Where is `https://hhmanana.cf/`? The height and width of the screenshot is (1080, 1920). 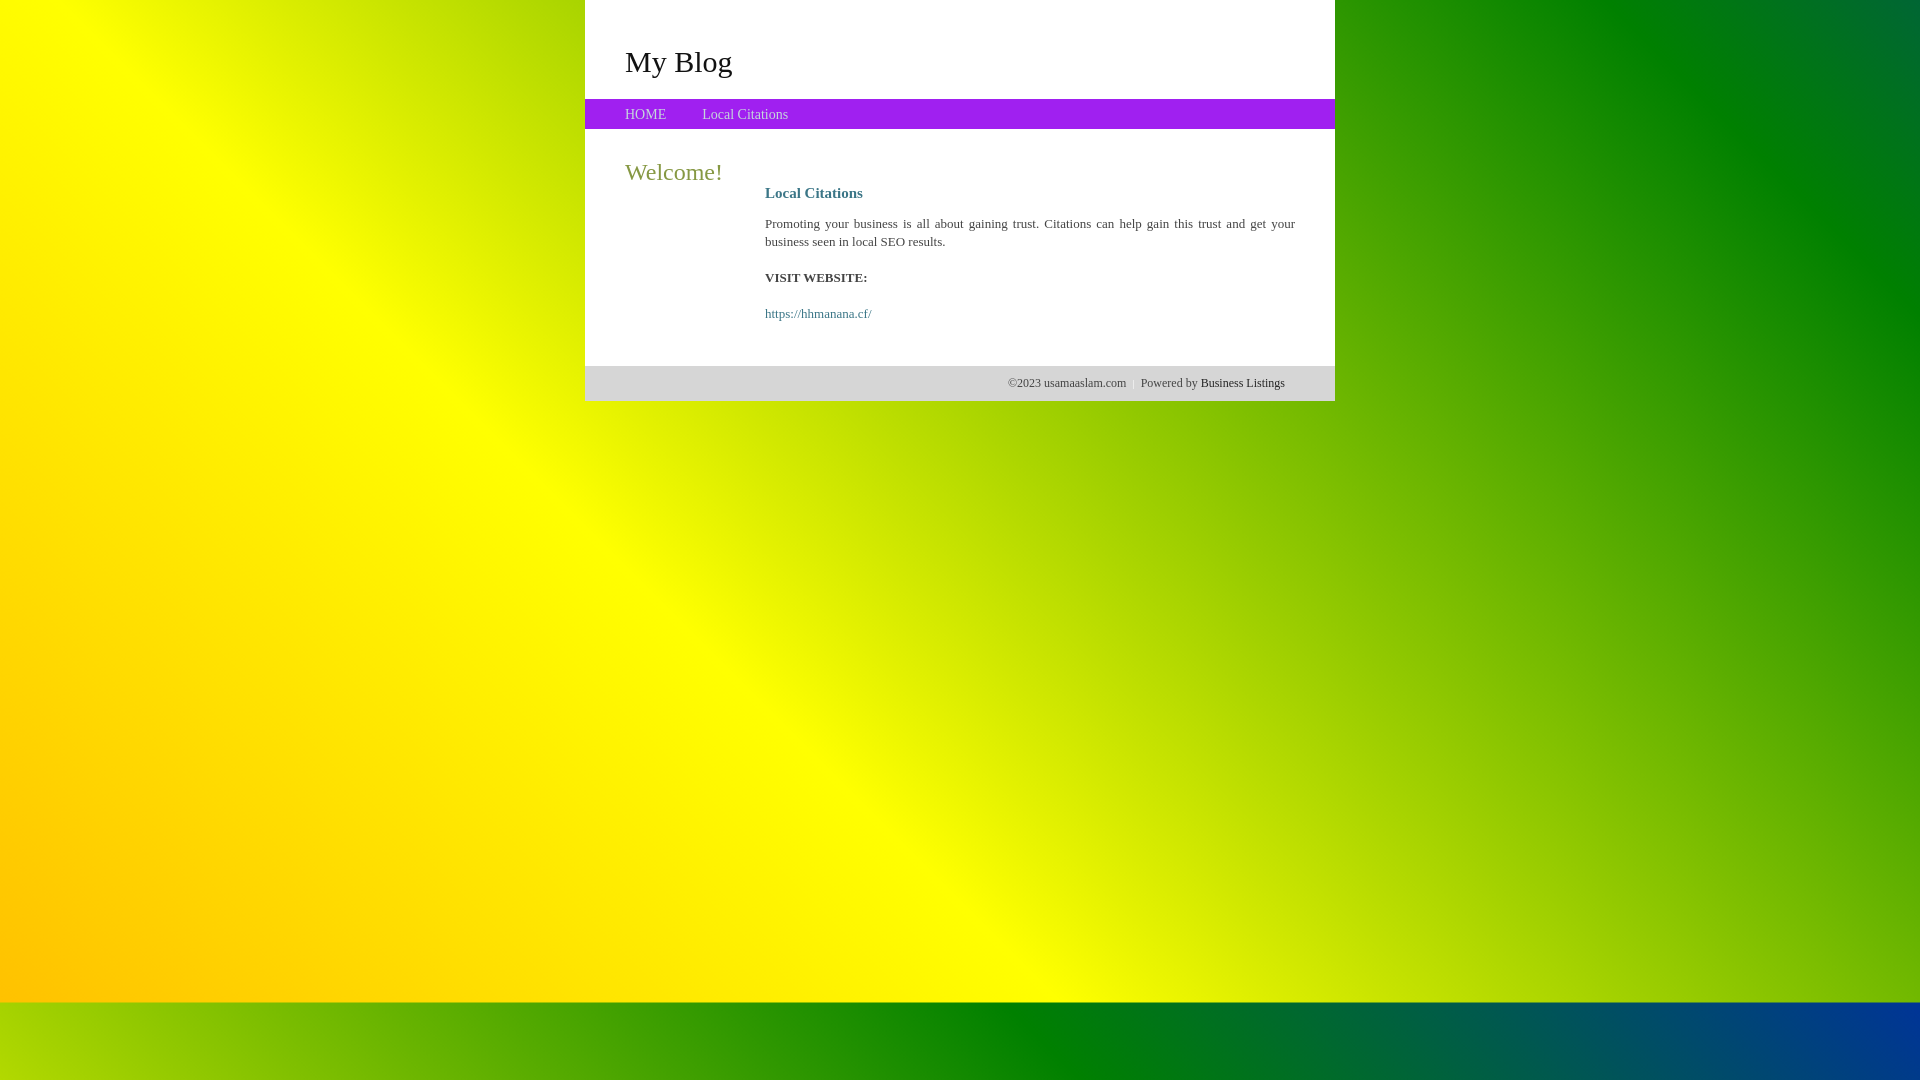 https://hhmanana.cf/ is located at coordinates (818, 314).